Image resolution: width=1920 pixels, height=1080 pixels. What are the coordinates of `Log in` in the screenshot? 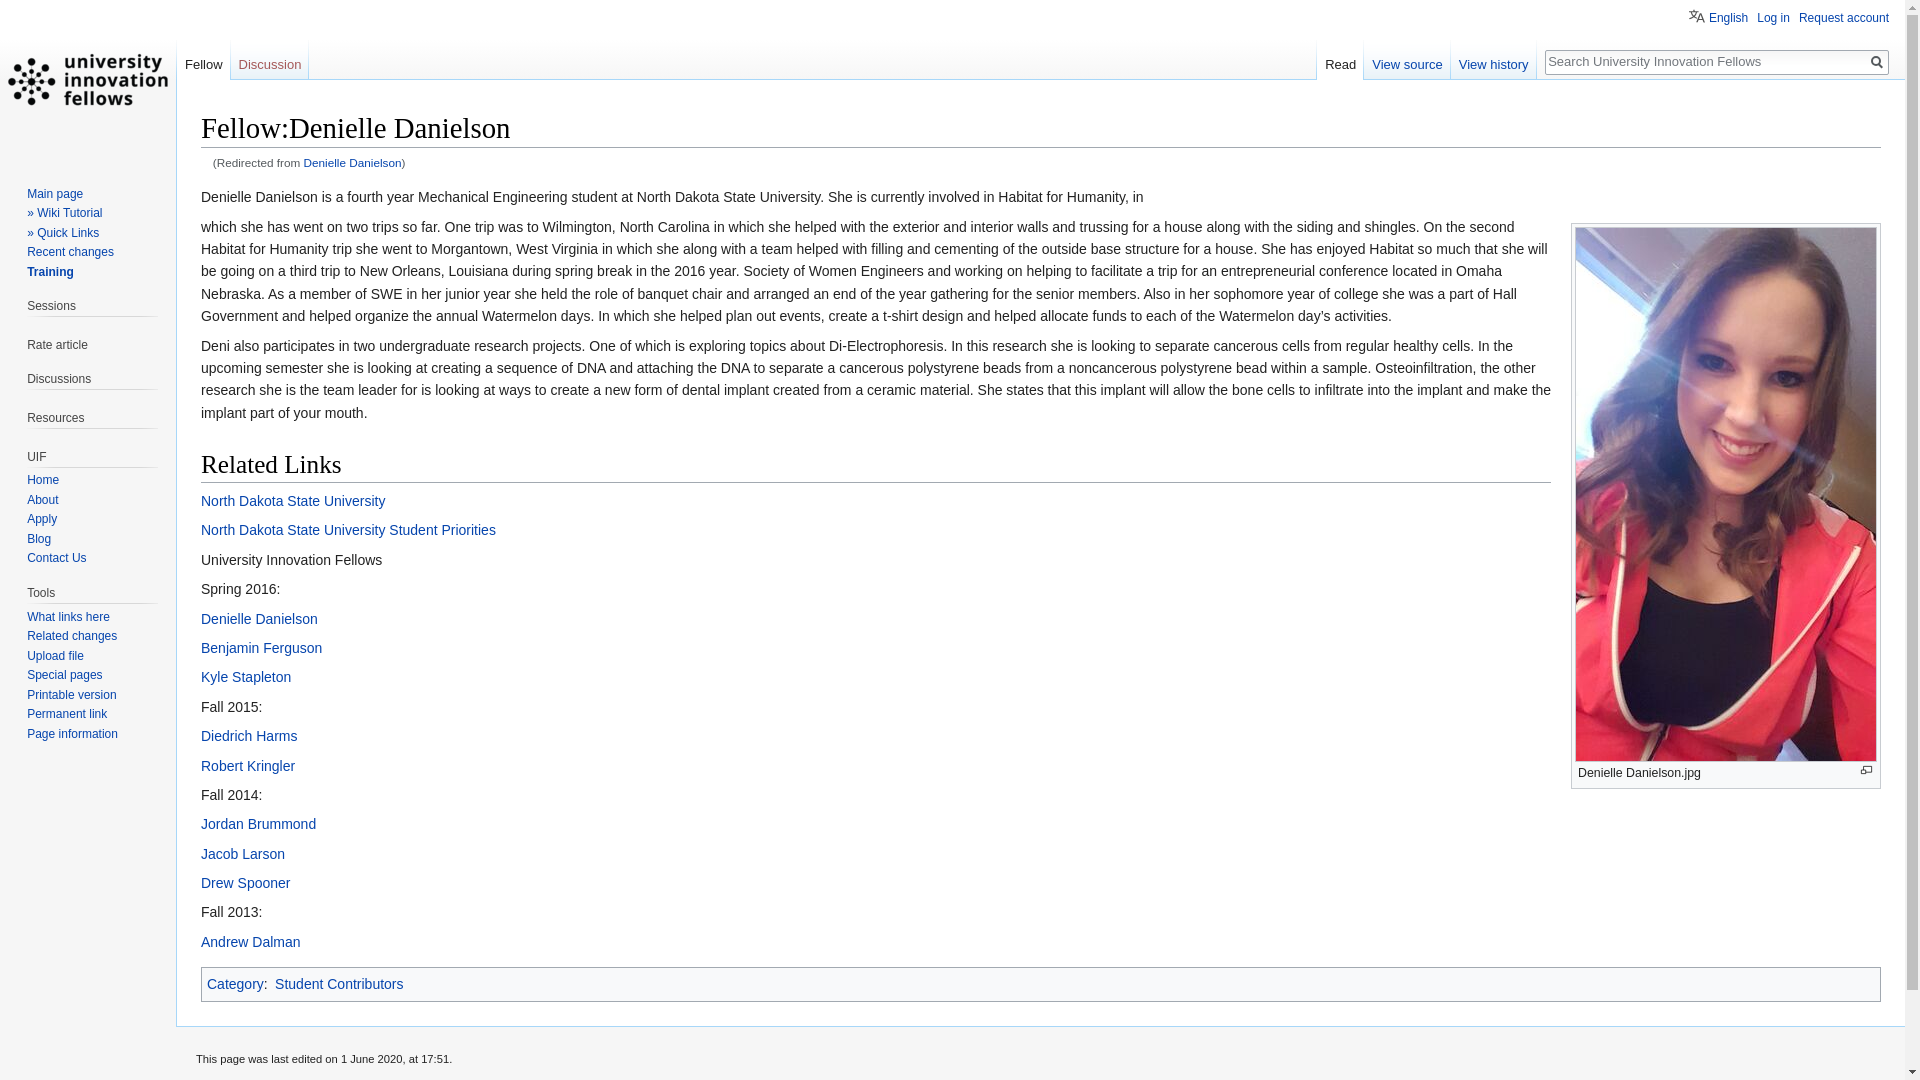 It's located at (1772, 17).